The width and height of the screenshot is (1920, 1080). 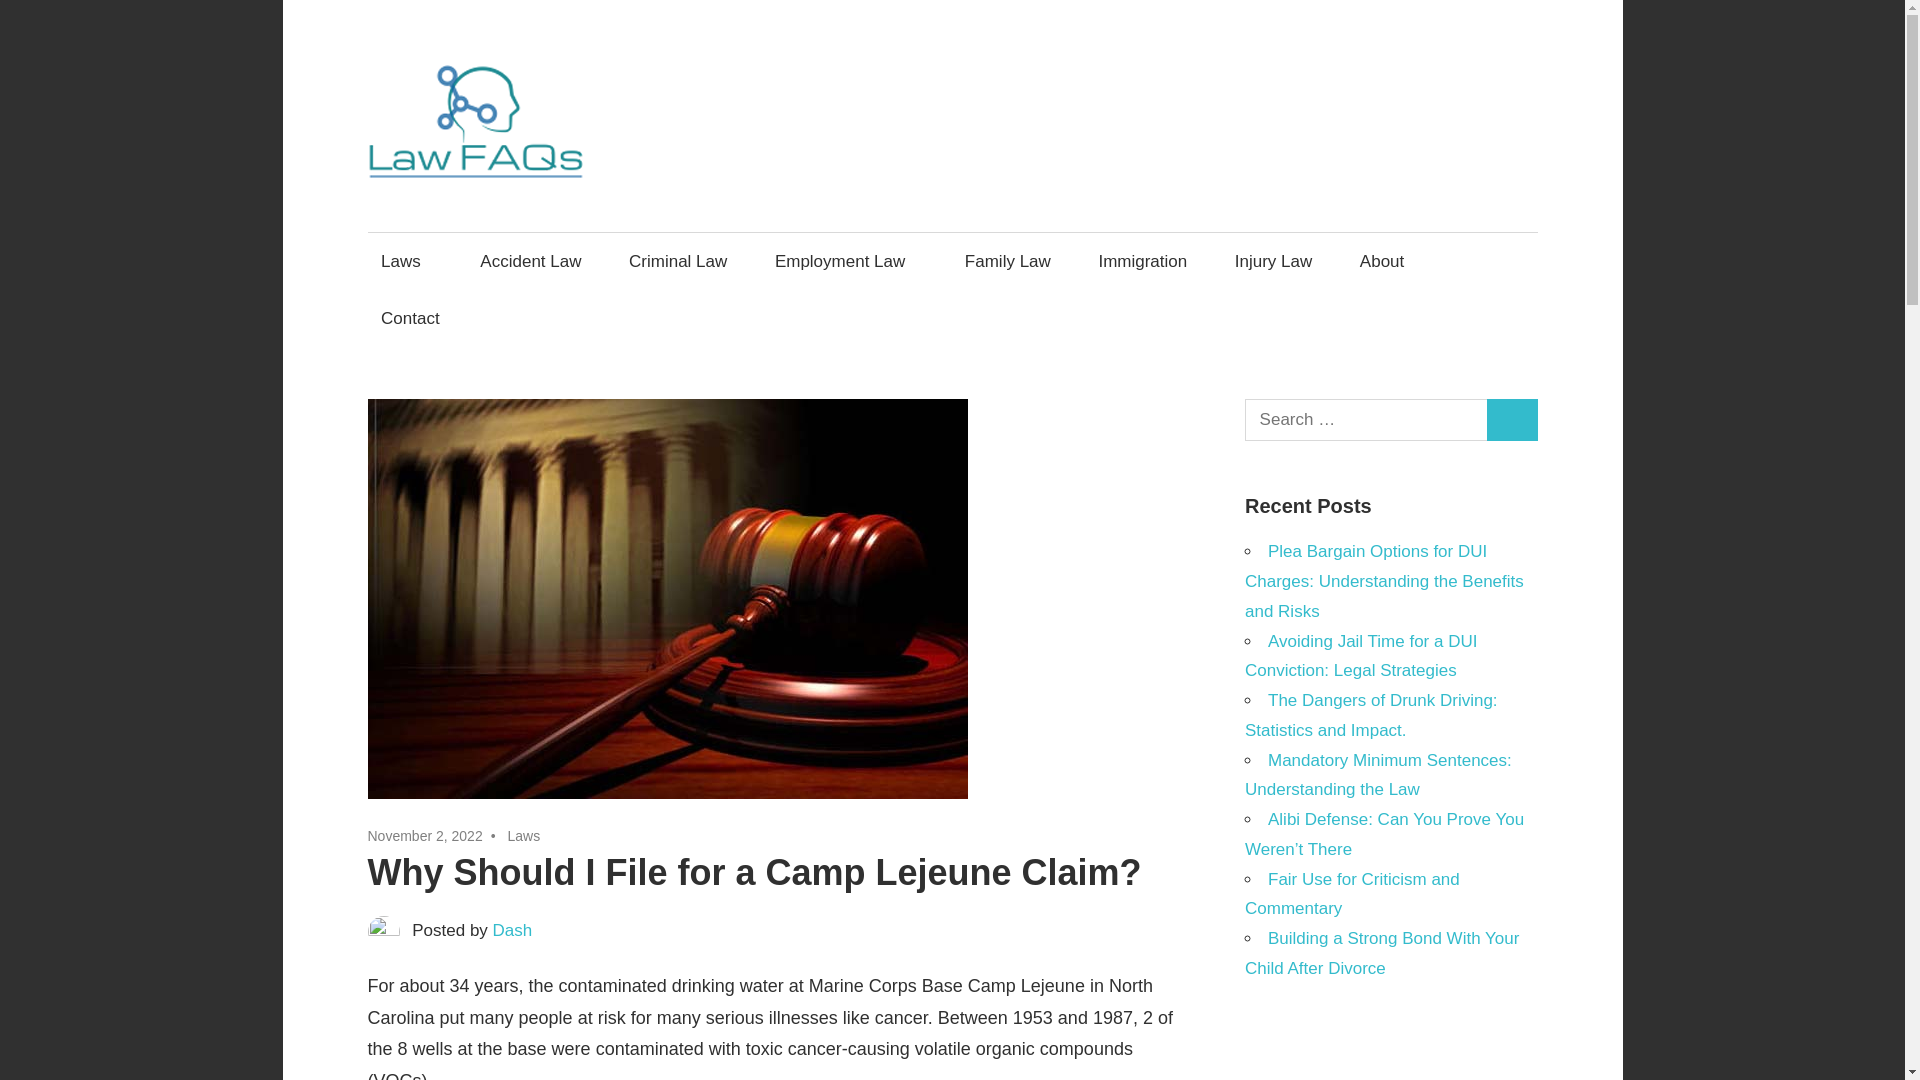 I want to click on Laws, so click(x=408, y=261).